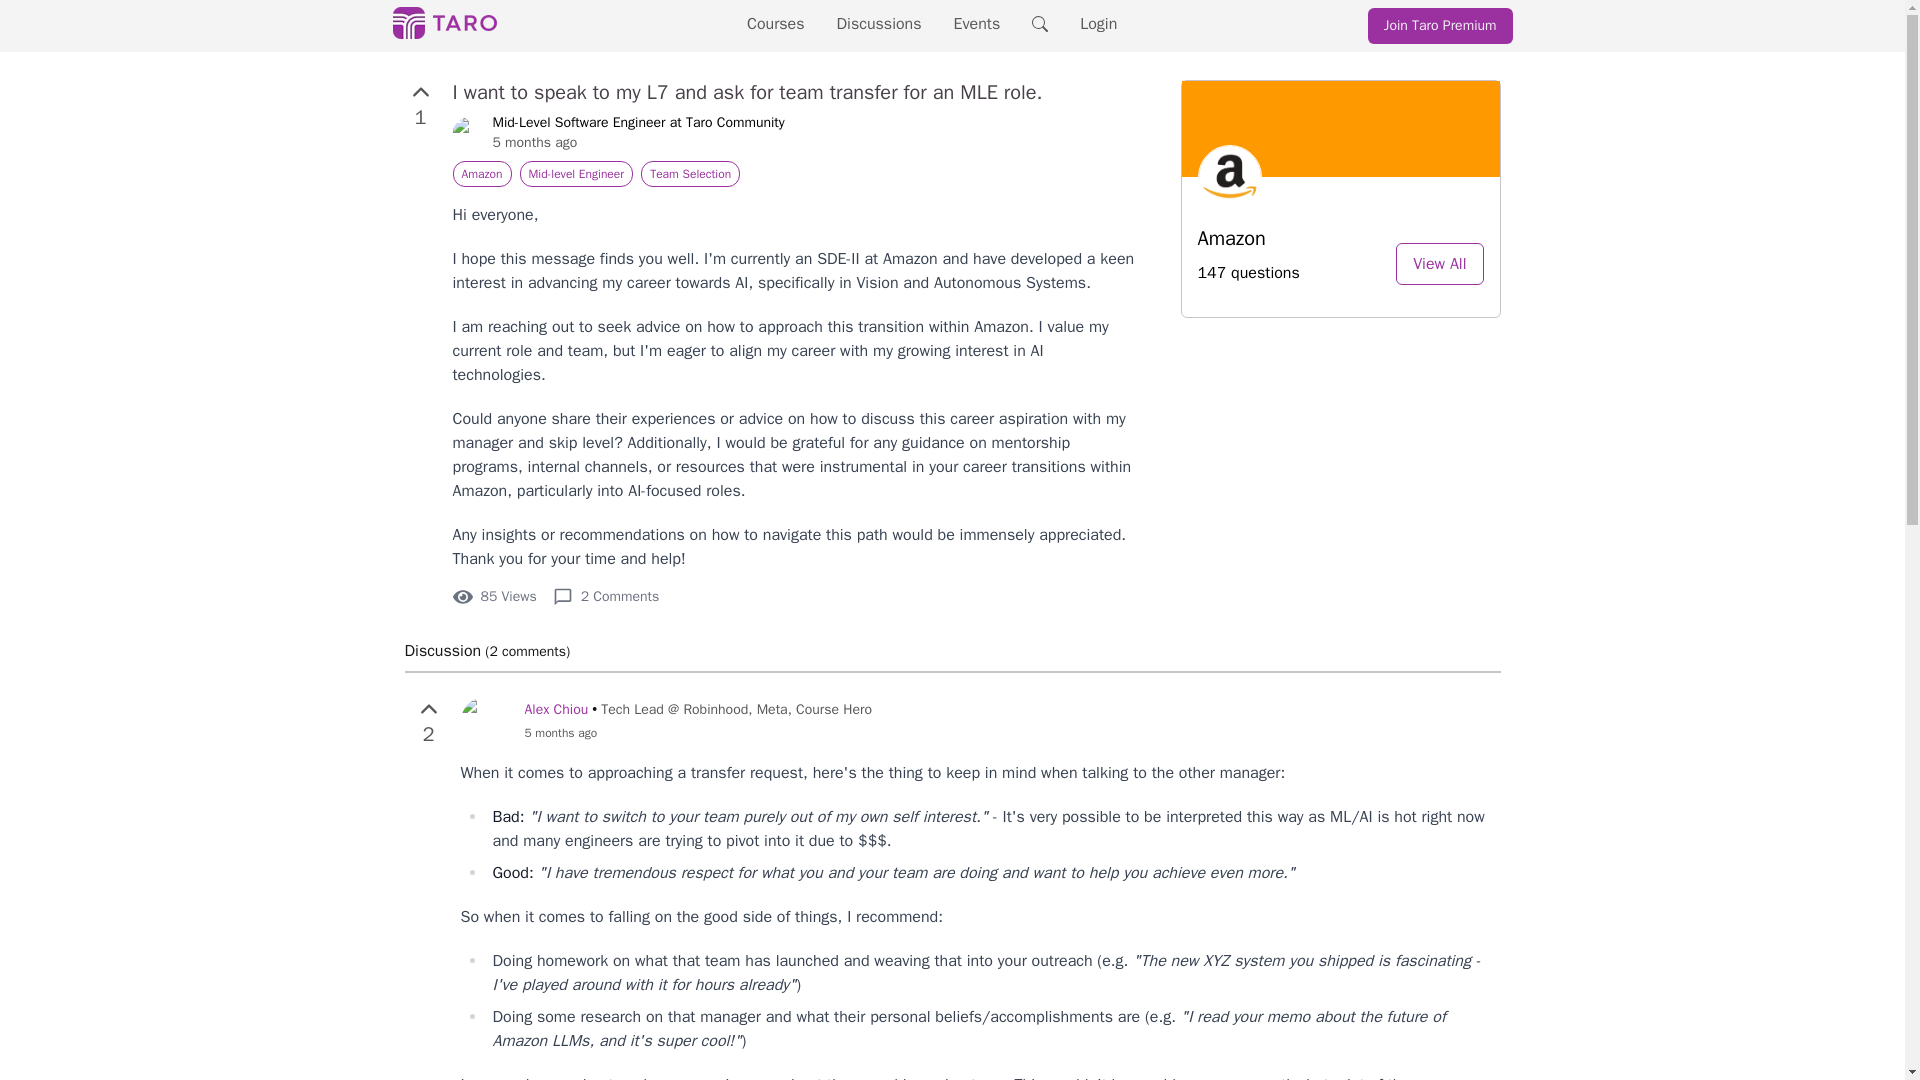 The height and width of the screenshot is (1080, 1920). Describe the element at coordinates (879, 24) in the screenshot. I see `Discussions` at that location.